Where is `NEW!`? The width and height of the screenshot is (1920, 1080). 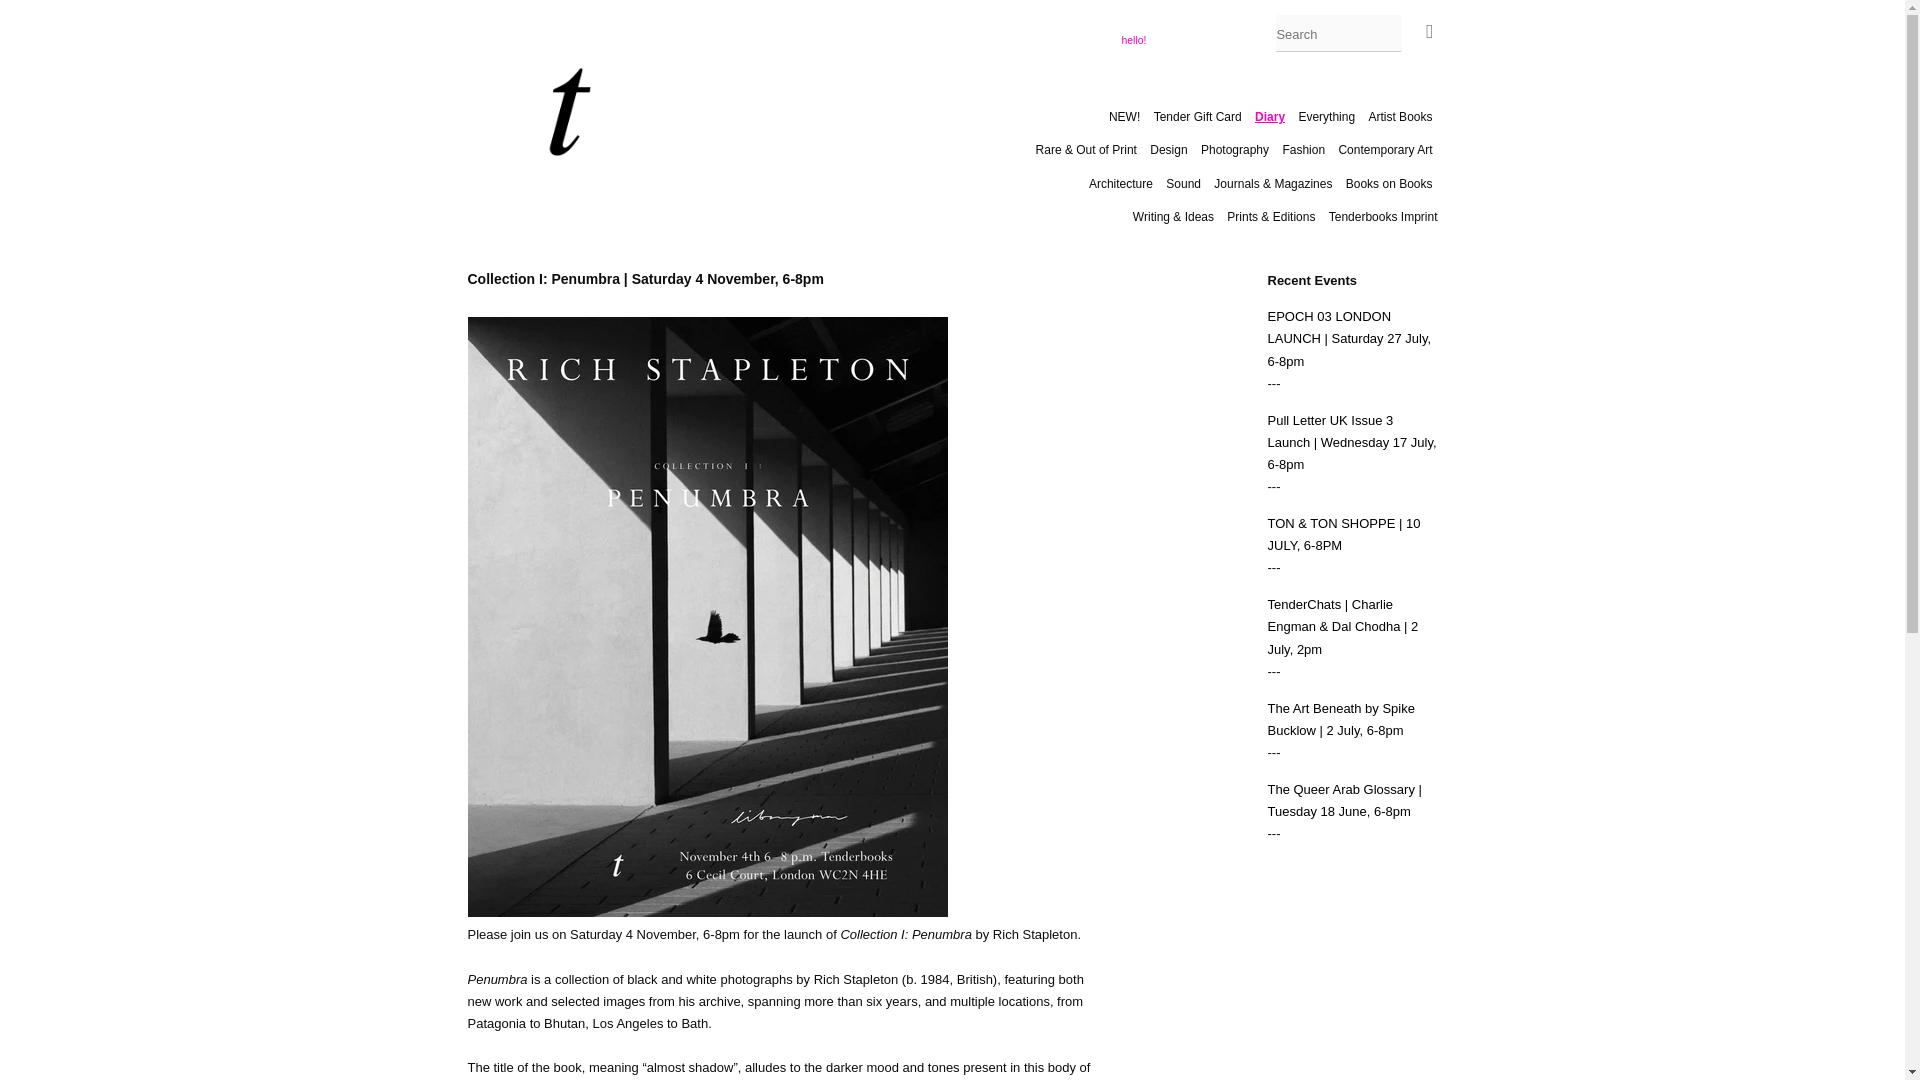 NEW! is located at coordinates (1126, 116).